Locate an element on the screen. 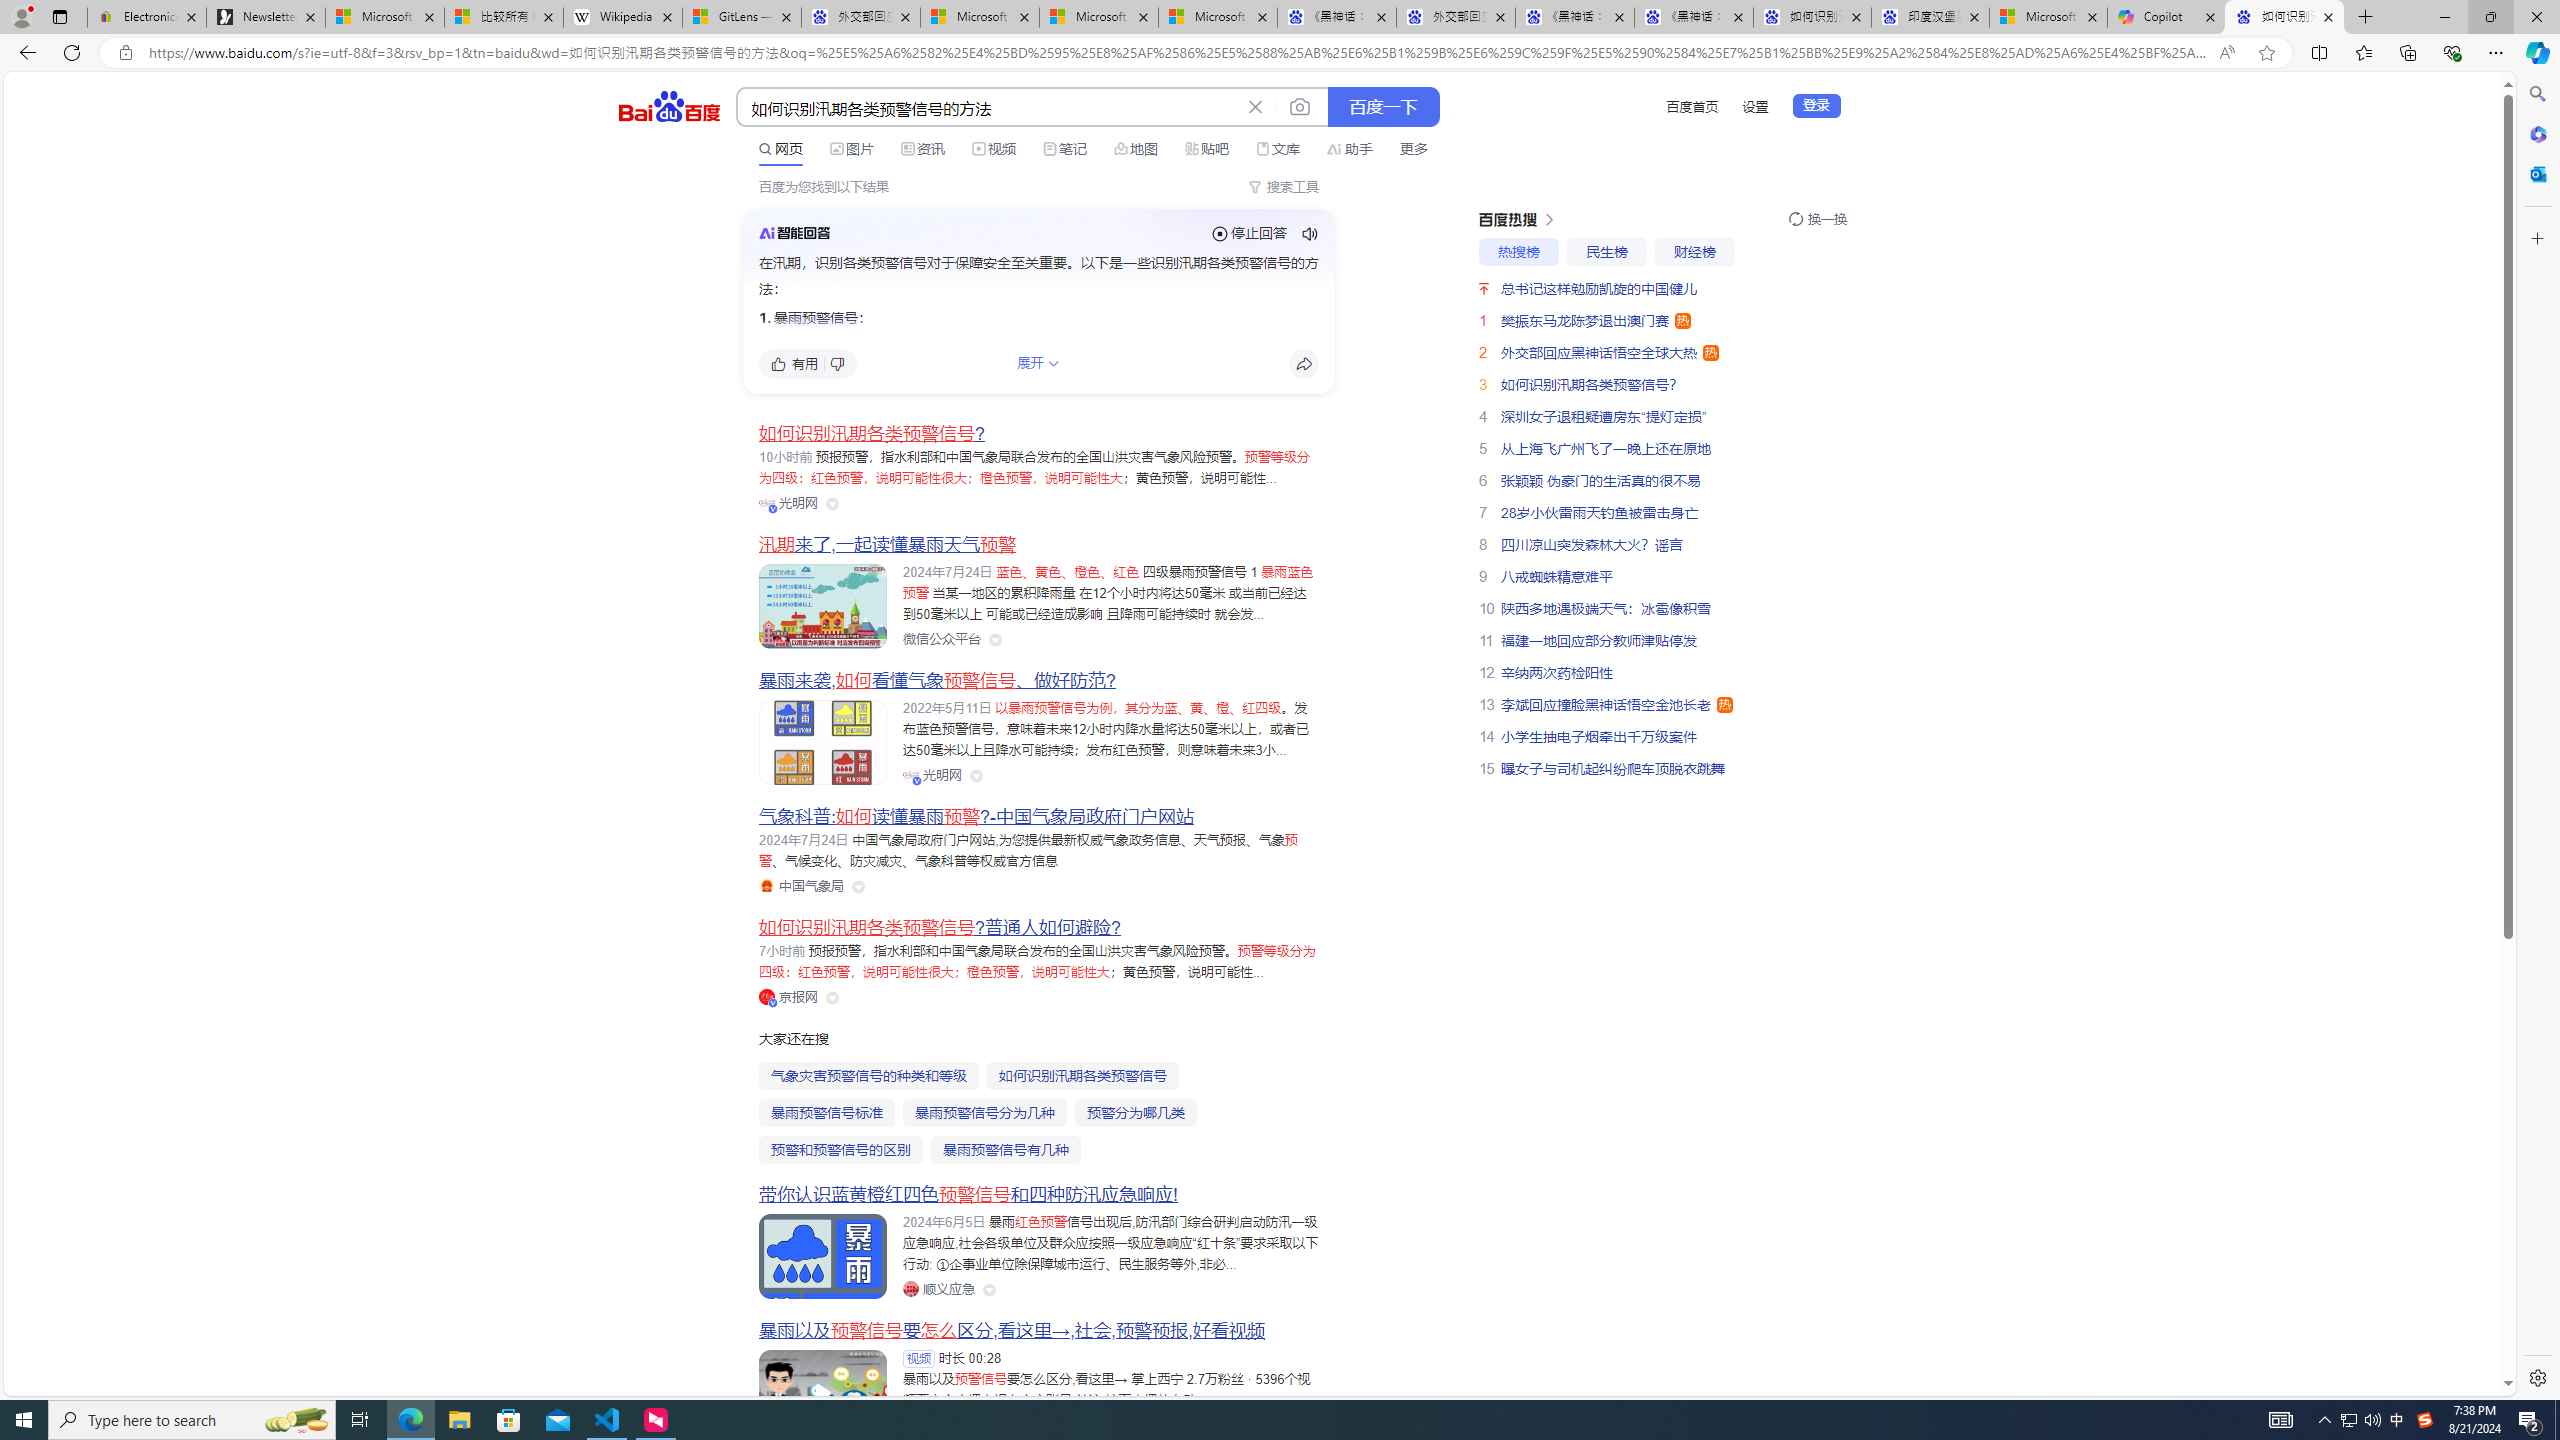  Settings and more (Alt+F) is located at coordinates (2496, 52).